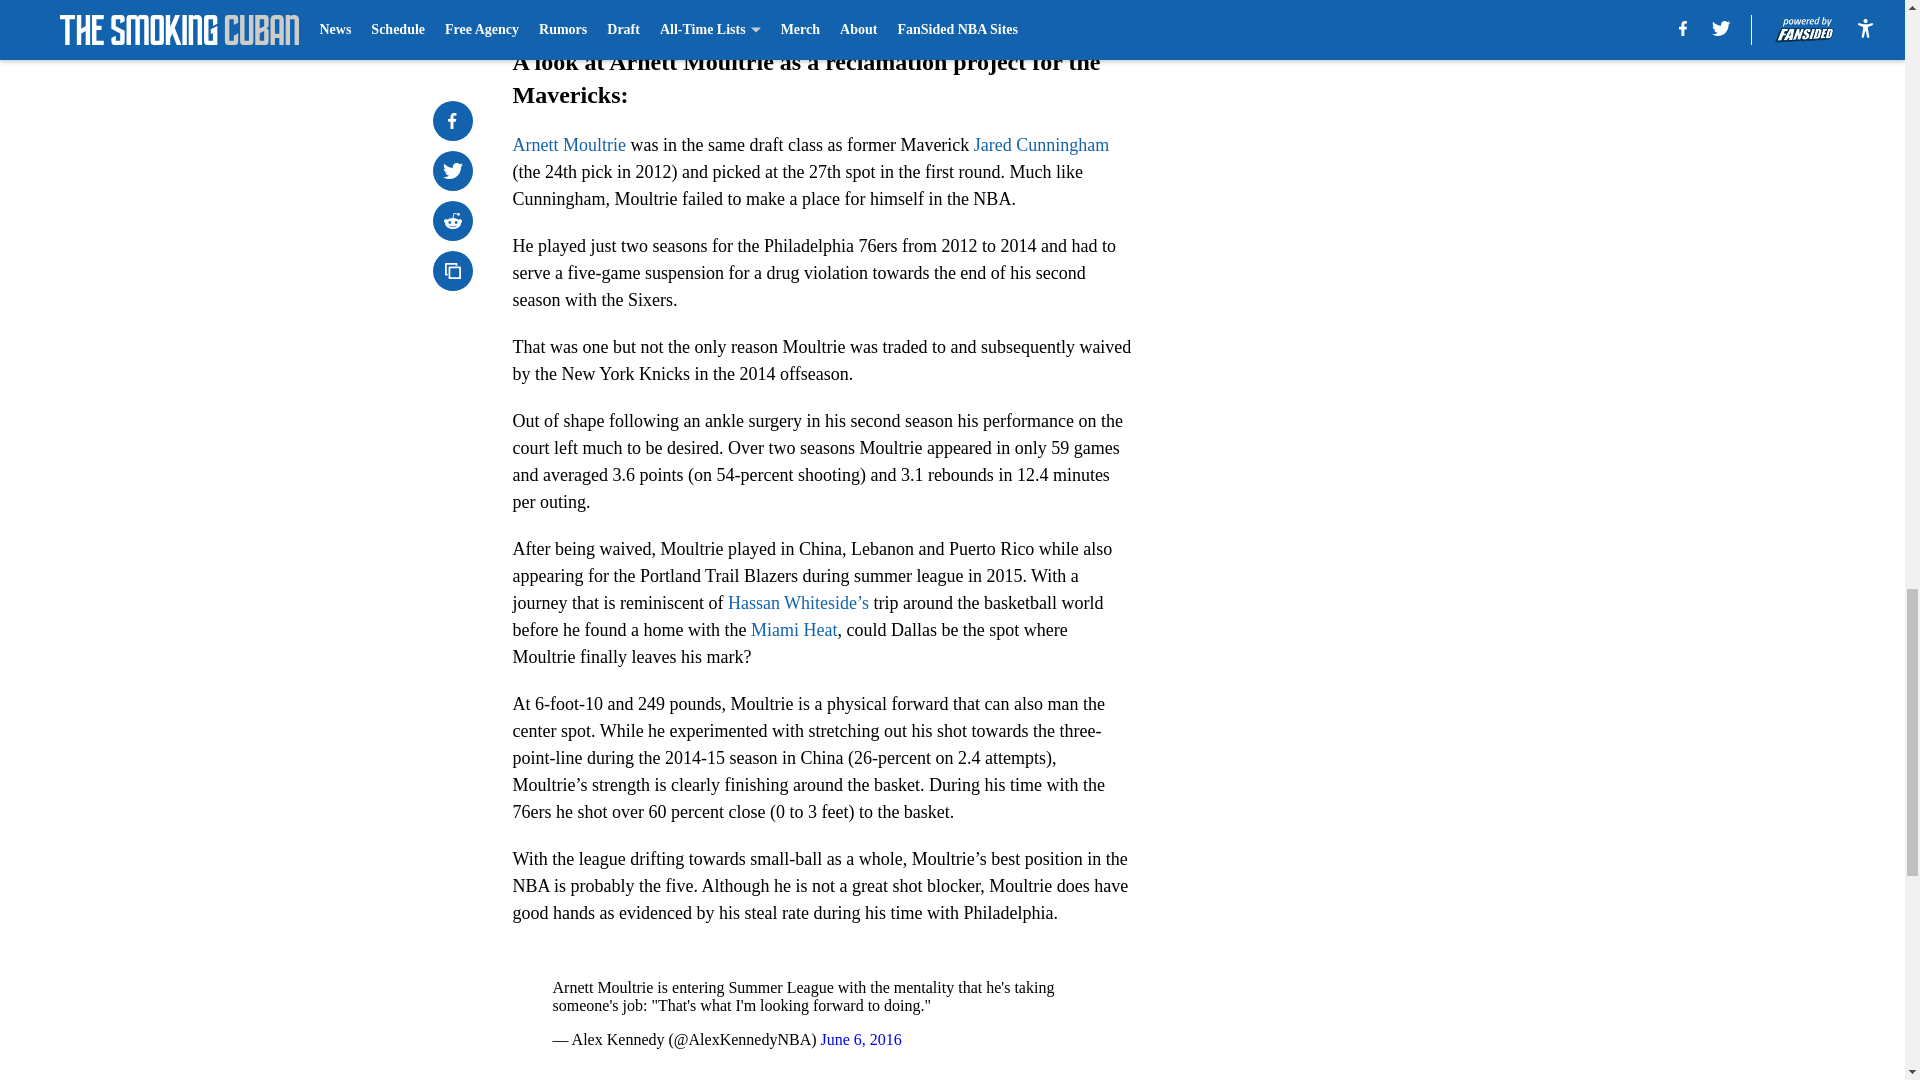  What do you see at coordinates (862, 1039) in the screenshot?
I see `June 6, 2016` at bounding box center [862, 1039].